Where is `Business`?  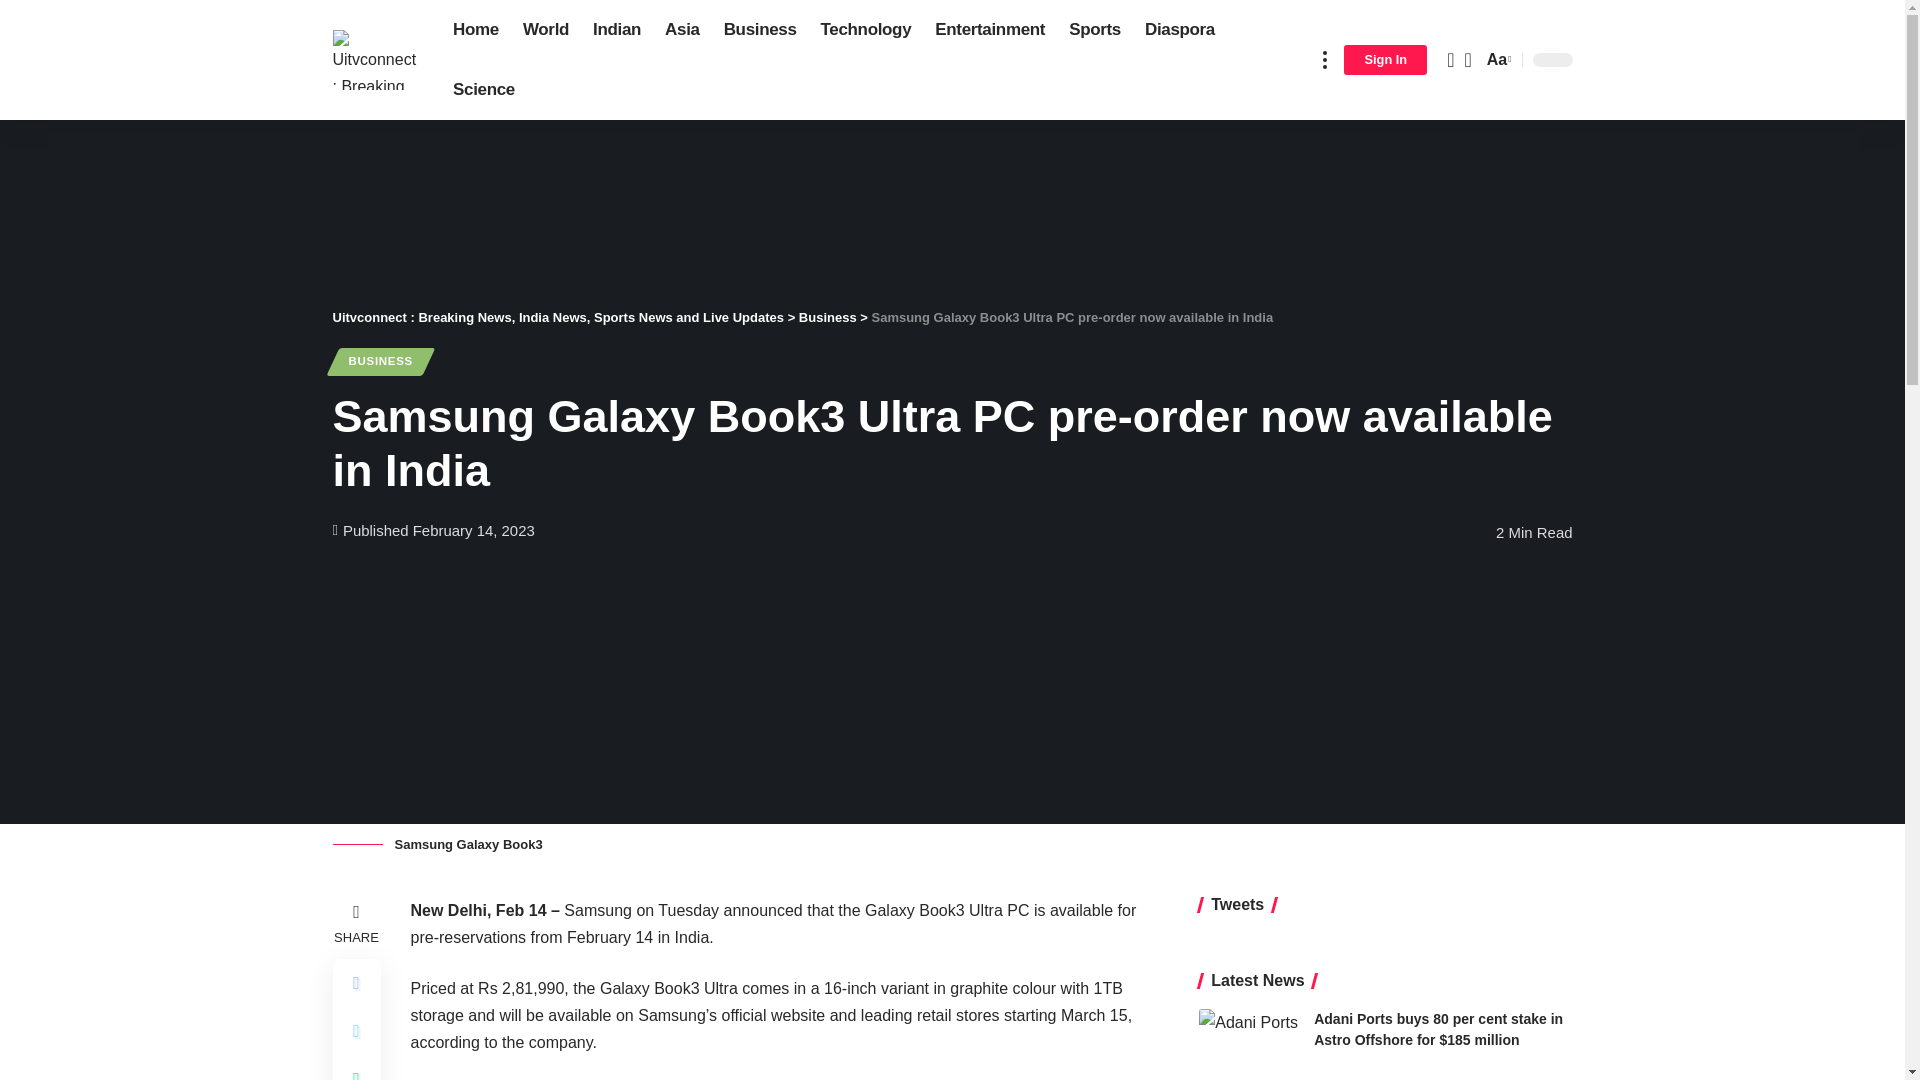
Business is located at coordinates (760, 30).